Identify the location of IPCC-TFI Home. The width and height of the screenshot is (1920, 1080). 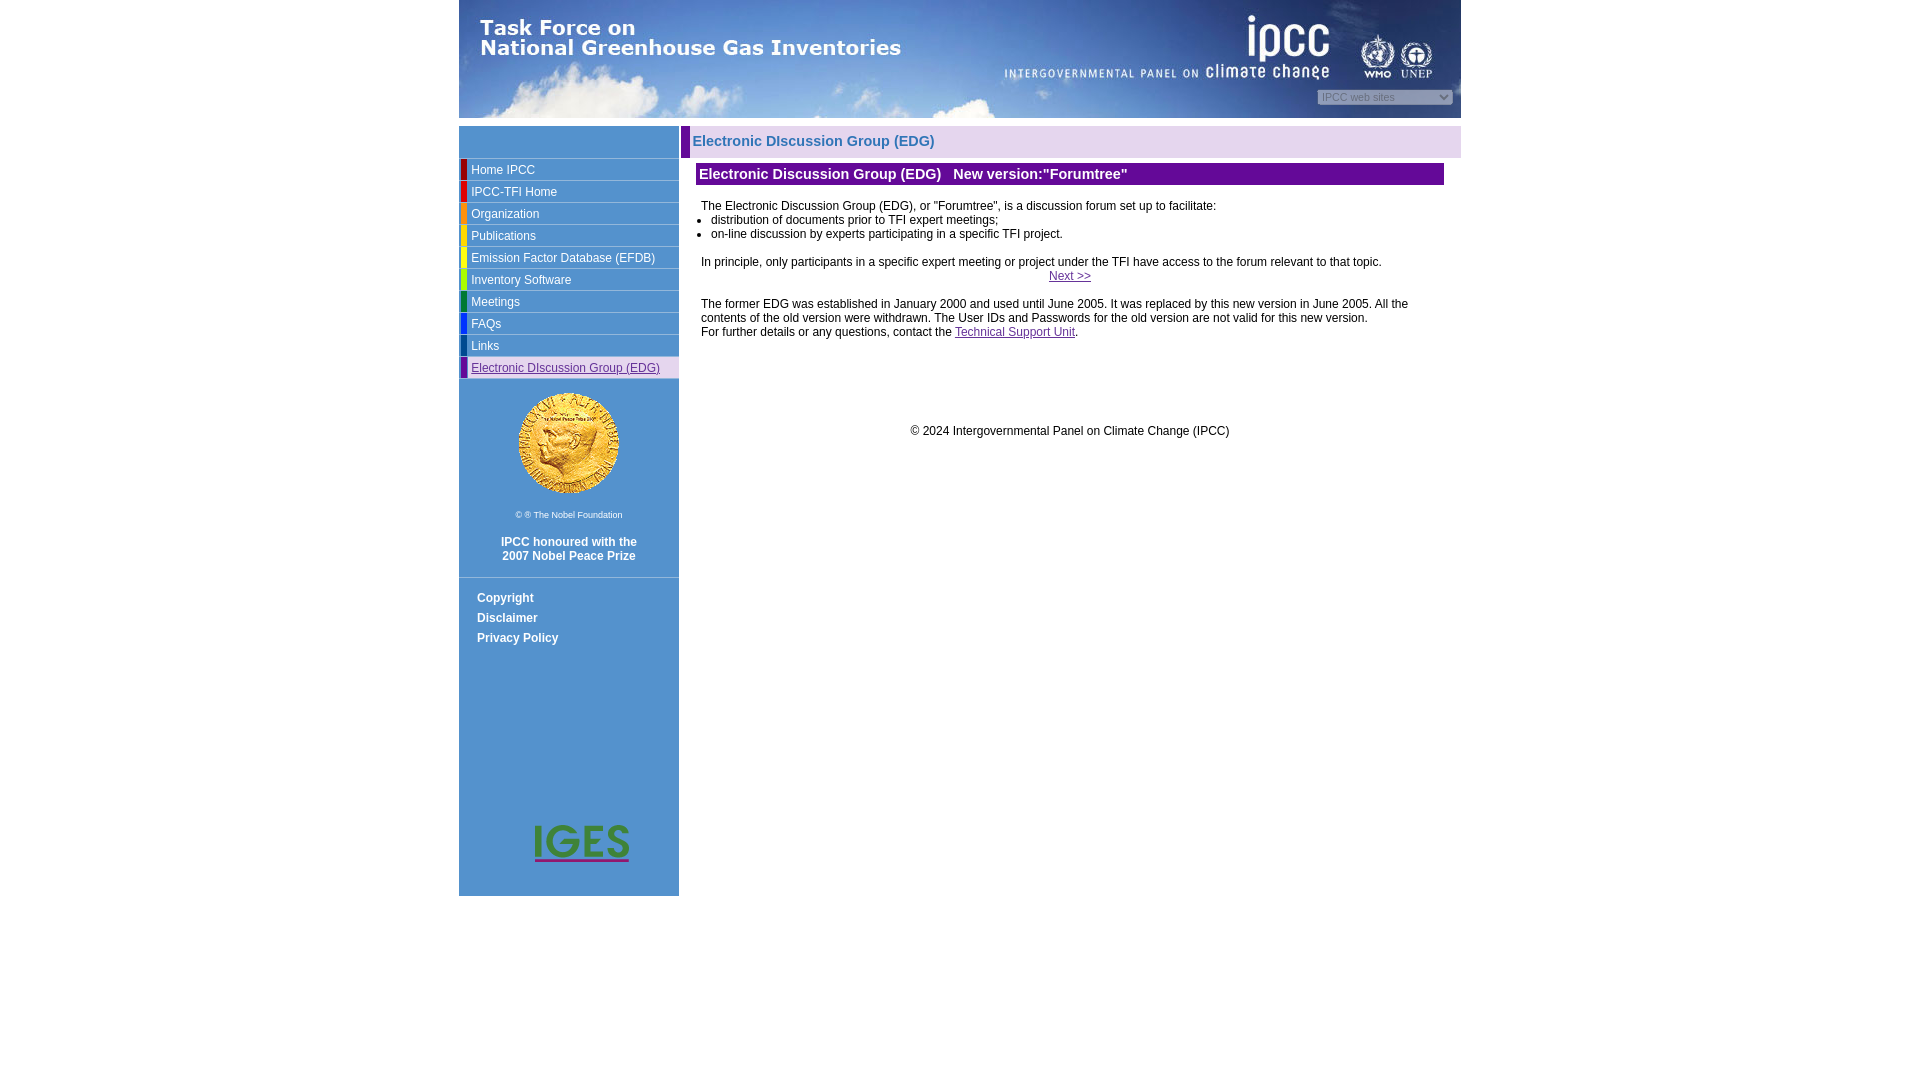
(513, 190).